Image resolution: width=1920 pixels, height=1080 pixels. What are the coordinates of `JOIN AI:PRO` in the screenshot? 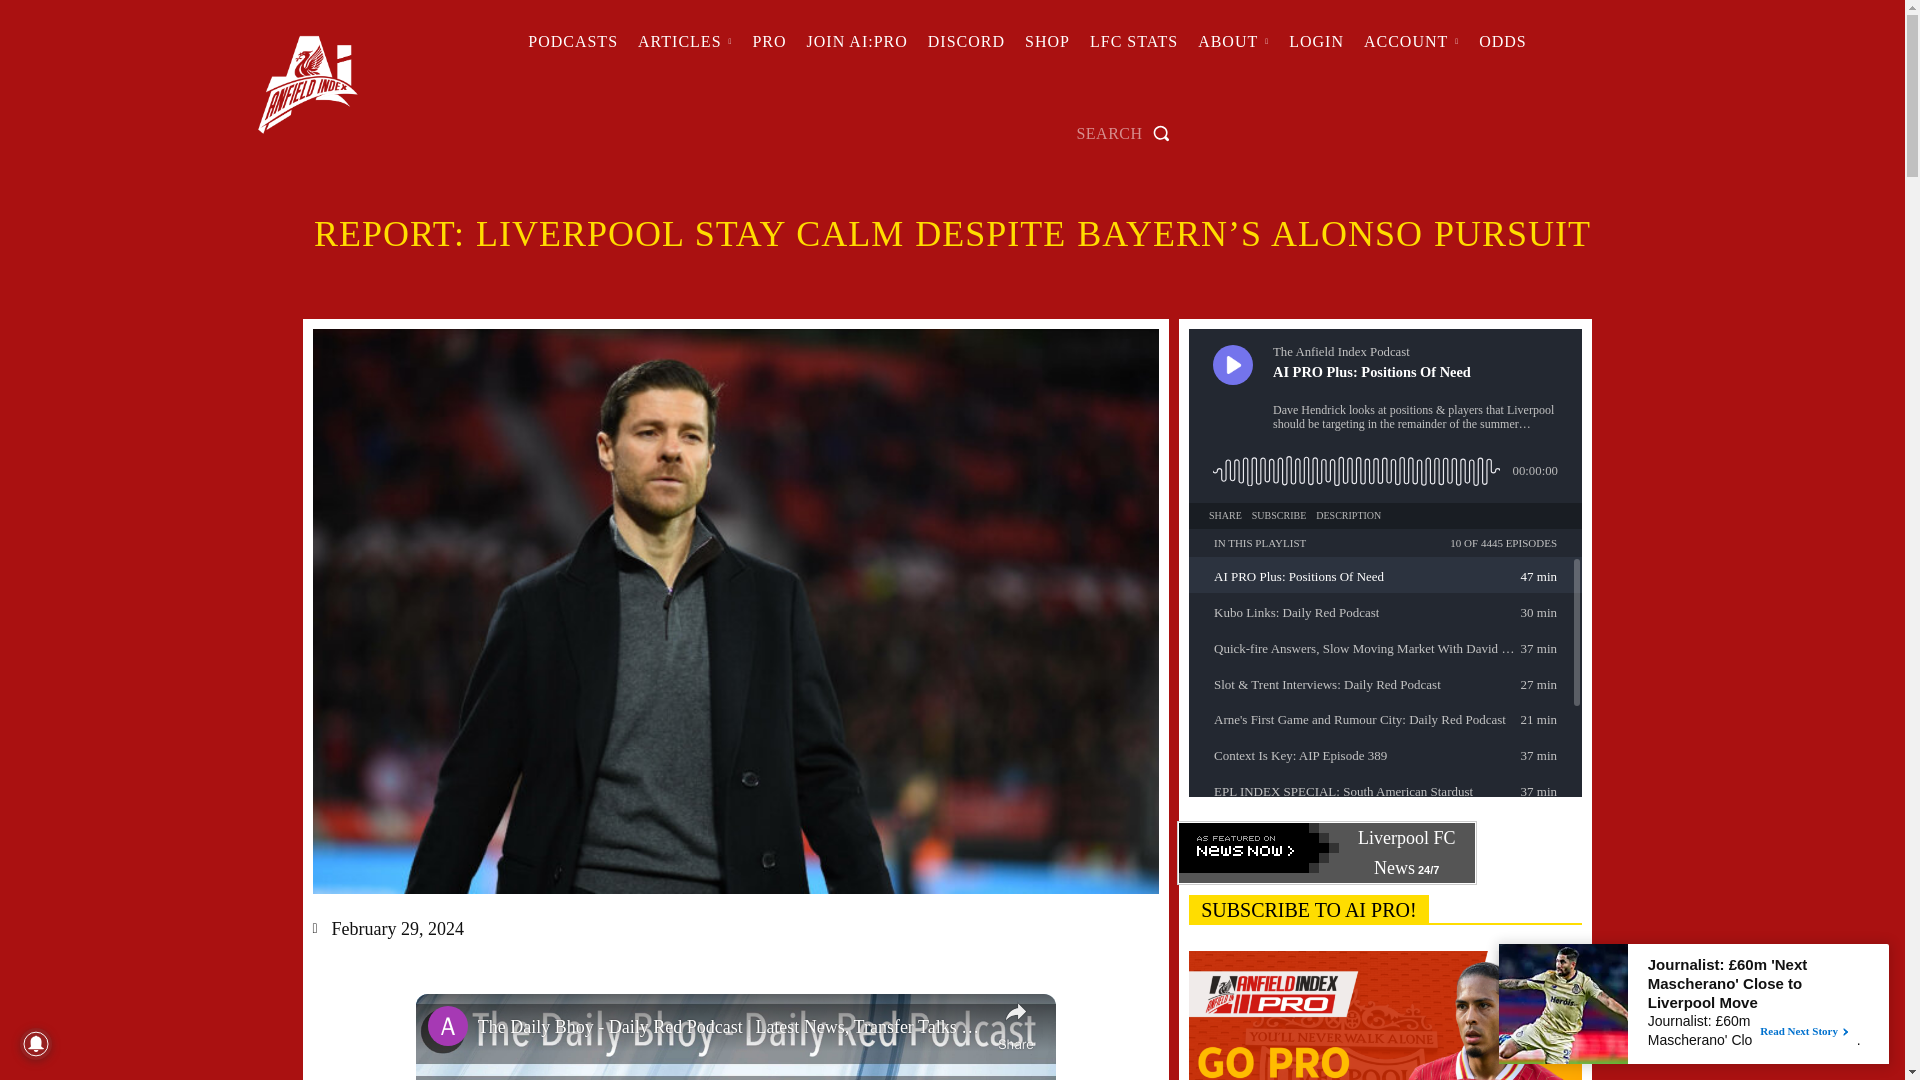 It's located at (856, 42).